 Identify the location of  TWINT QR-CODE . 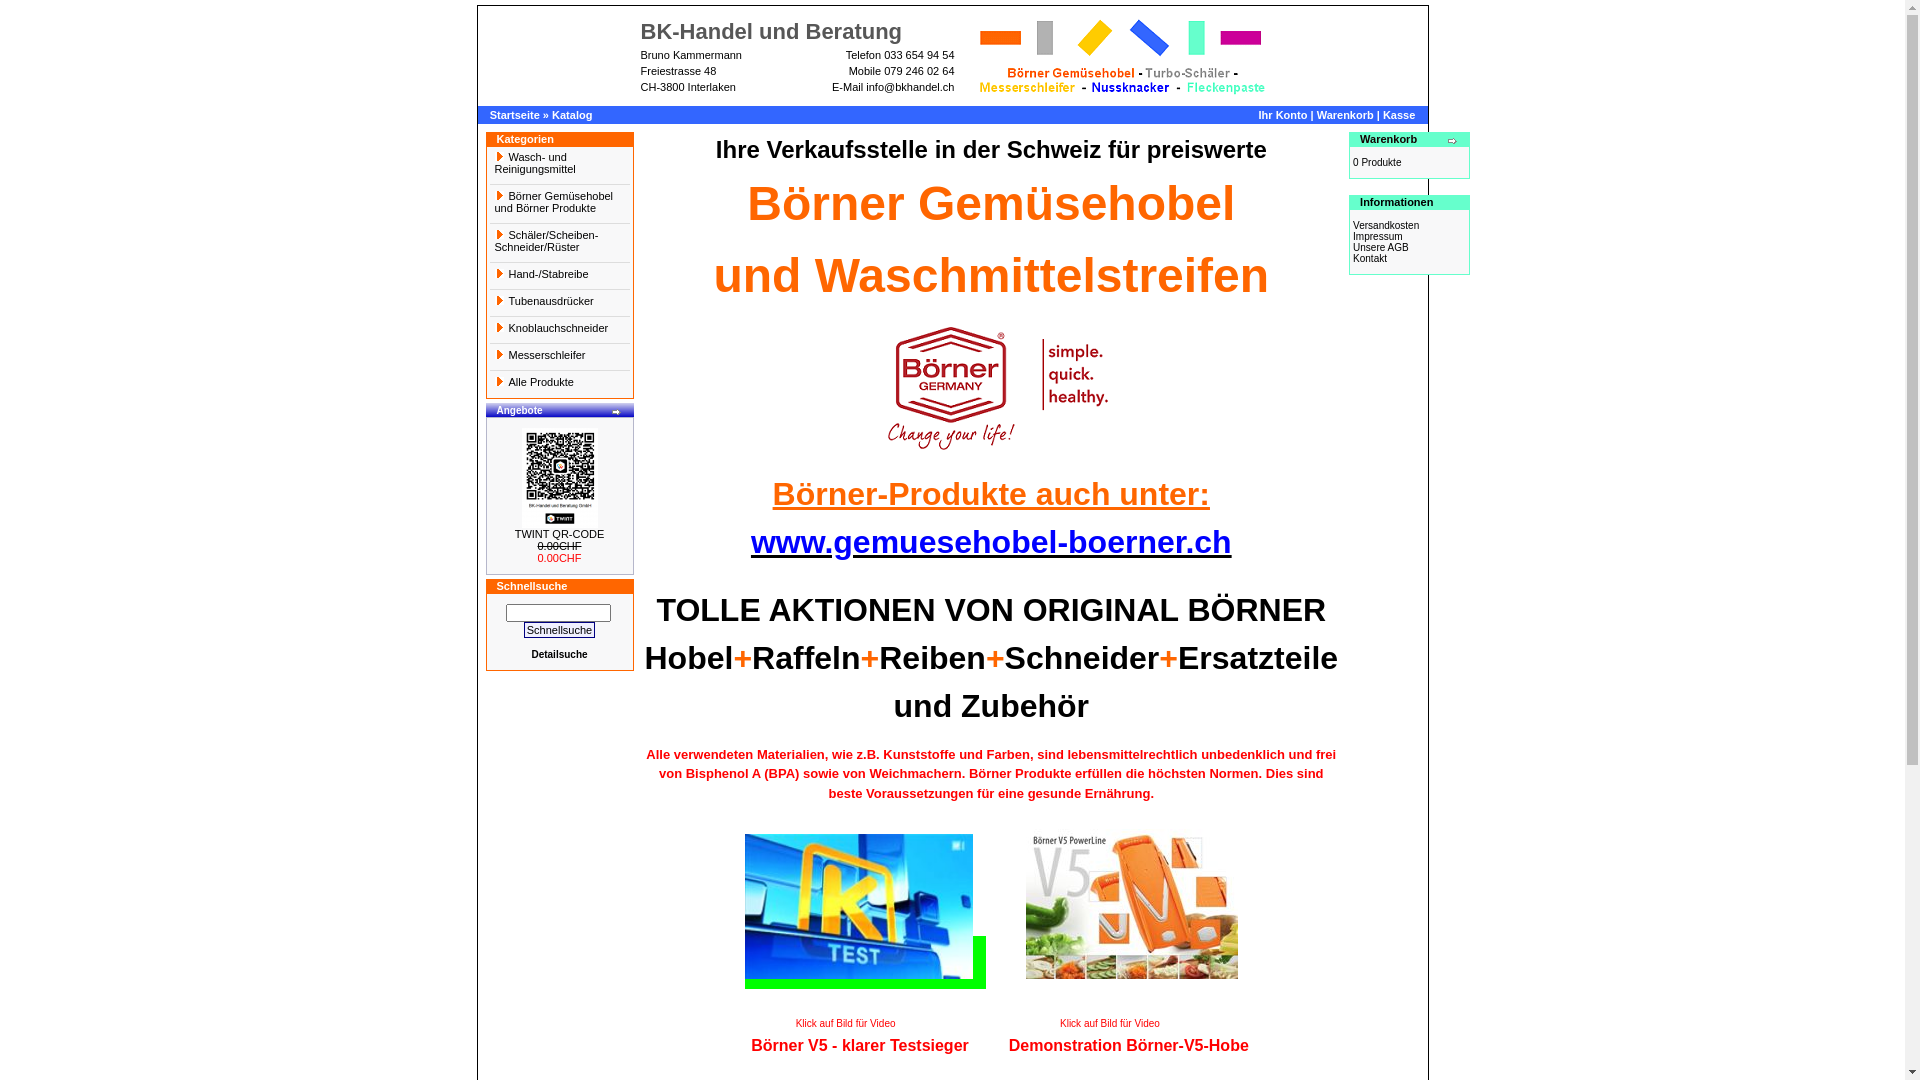
(560, 478).